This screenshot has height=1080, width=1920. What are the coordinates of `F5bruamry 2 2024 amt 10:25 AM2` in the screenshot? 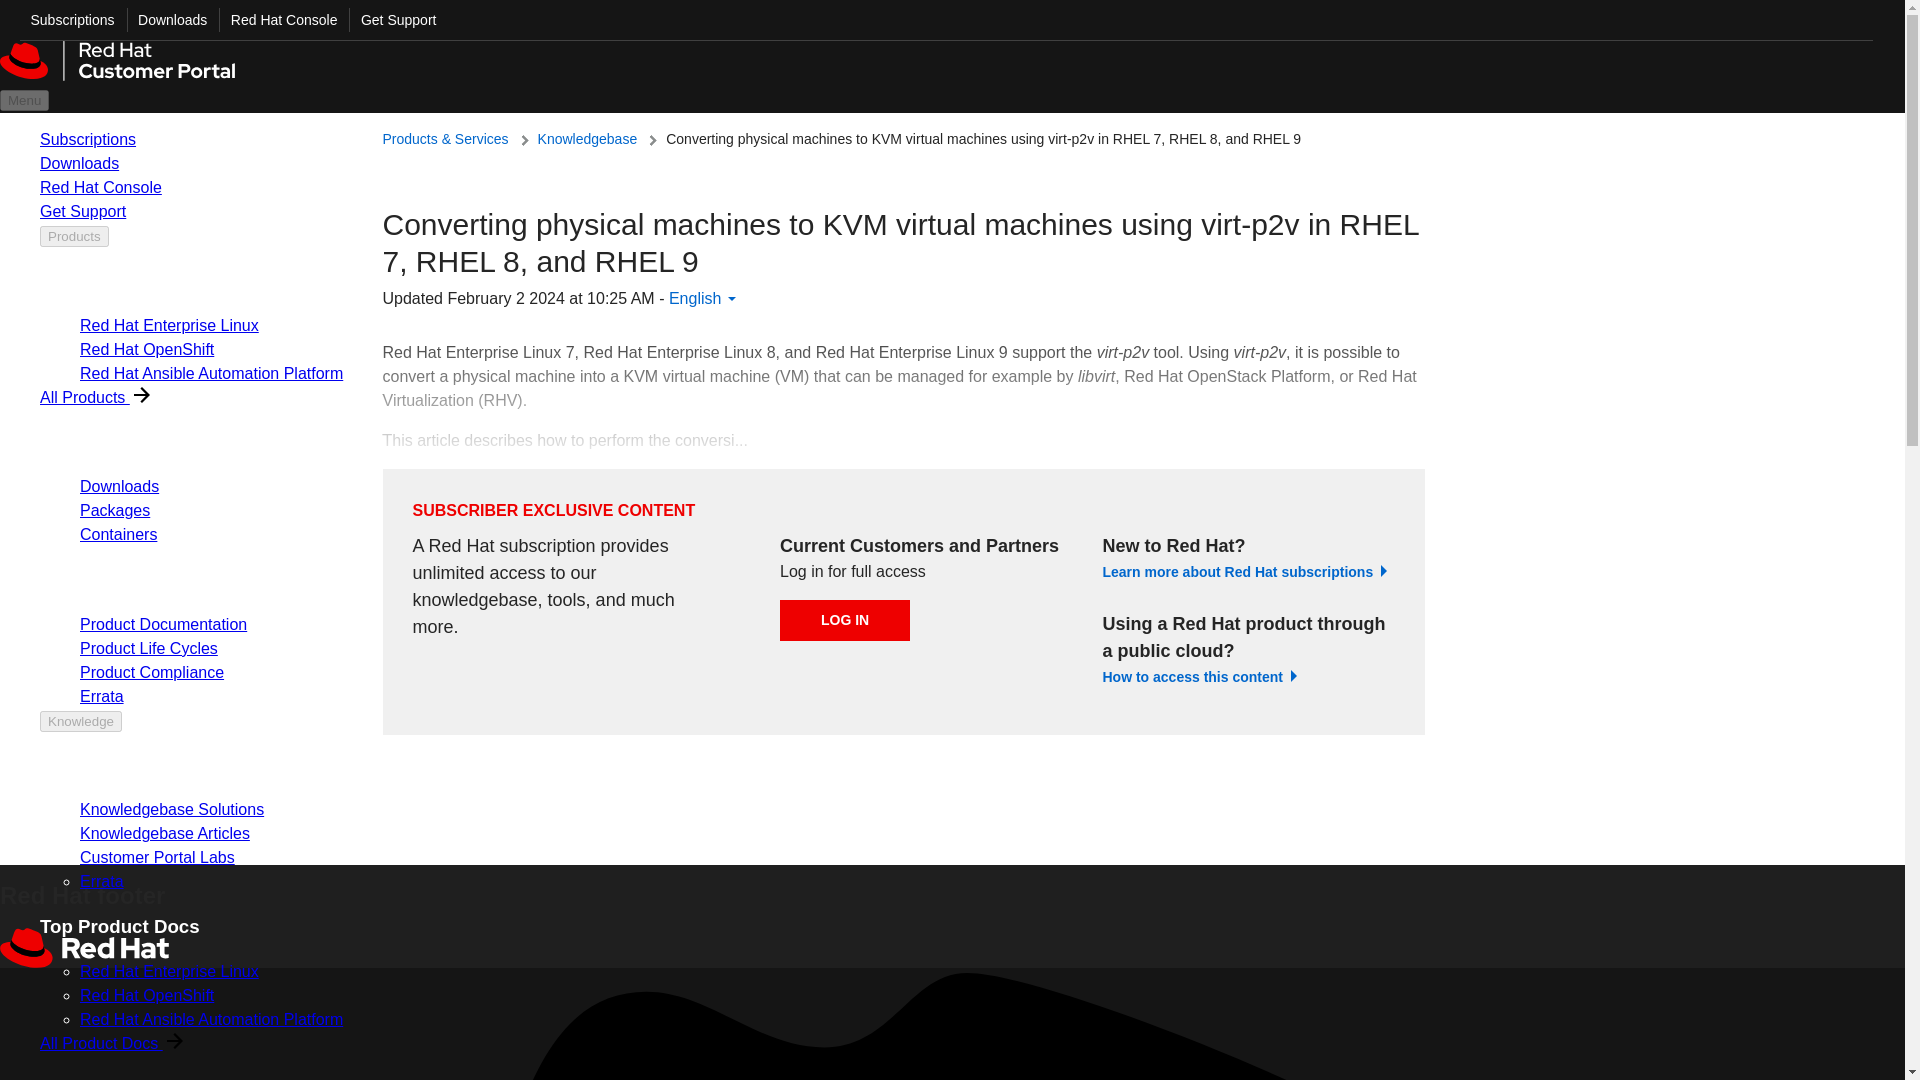 It's located at (550, 298).